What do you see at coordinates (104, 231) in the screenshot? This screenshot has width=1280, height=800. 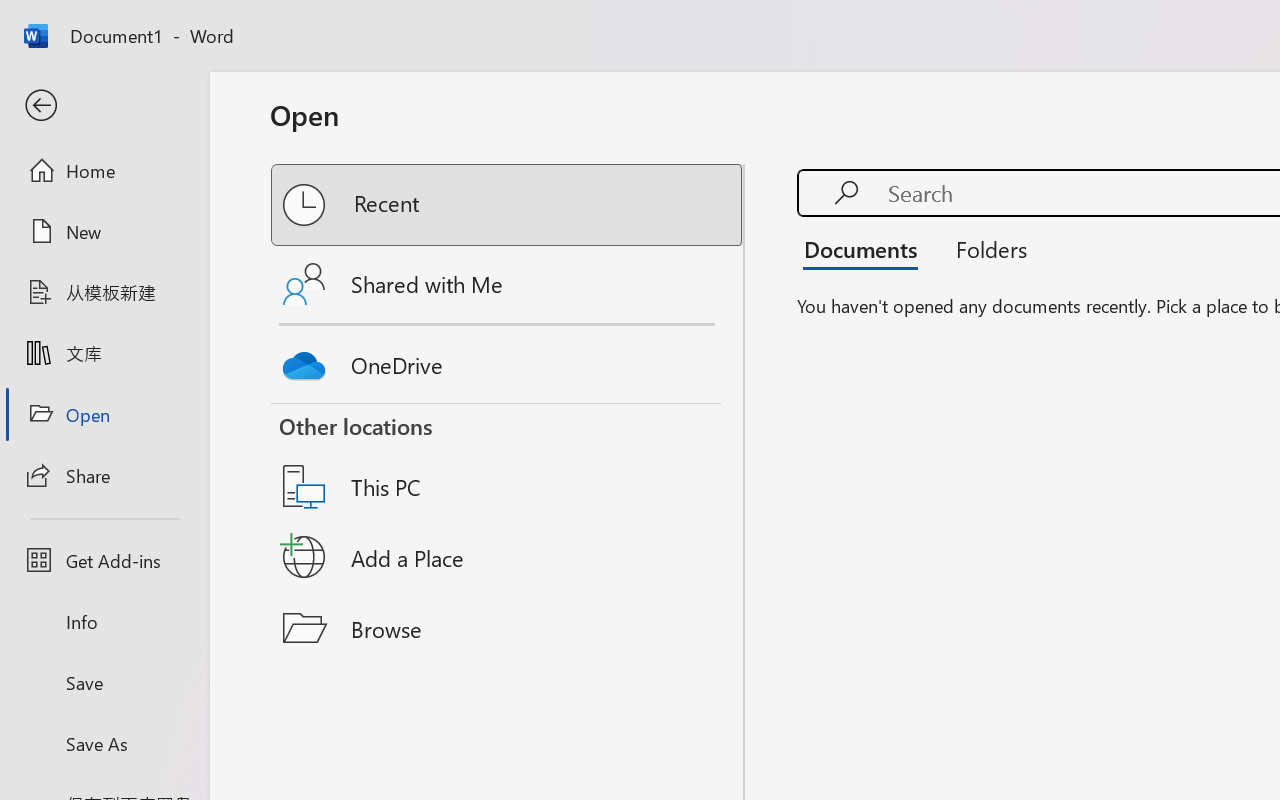 I see `New` at bounding box center [104, 231].